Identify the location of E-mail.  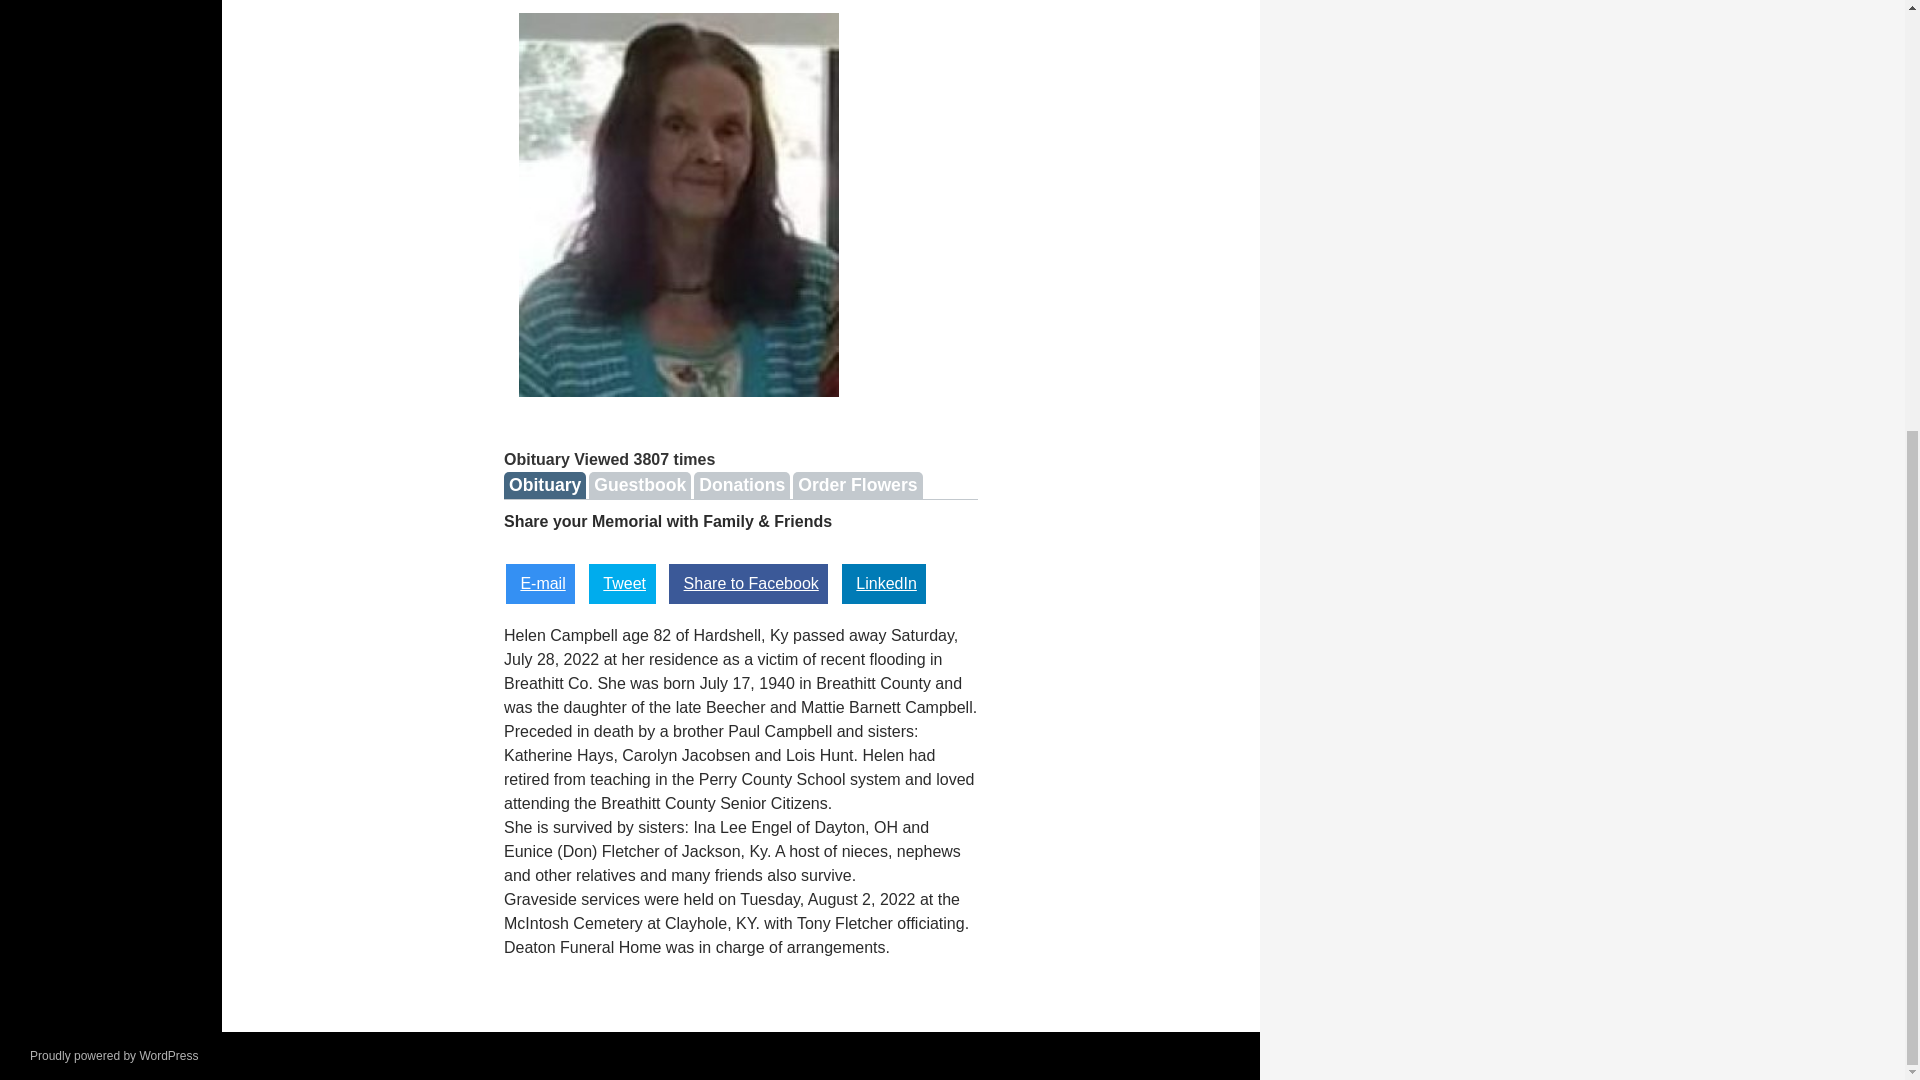
(540, 583).